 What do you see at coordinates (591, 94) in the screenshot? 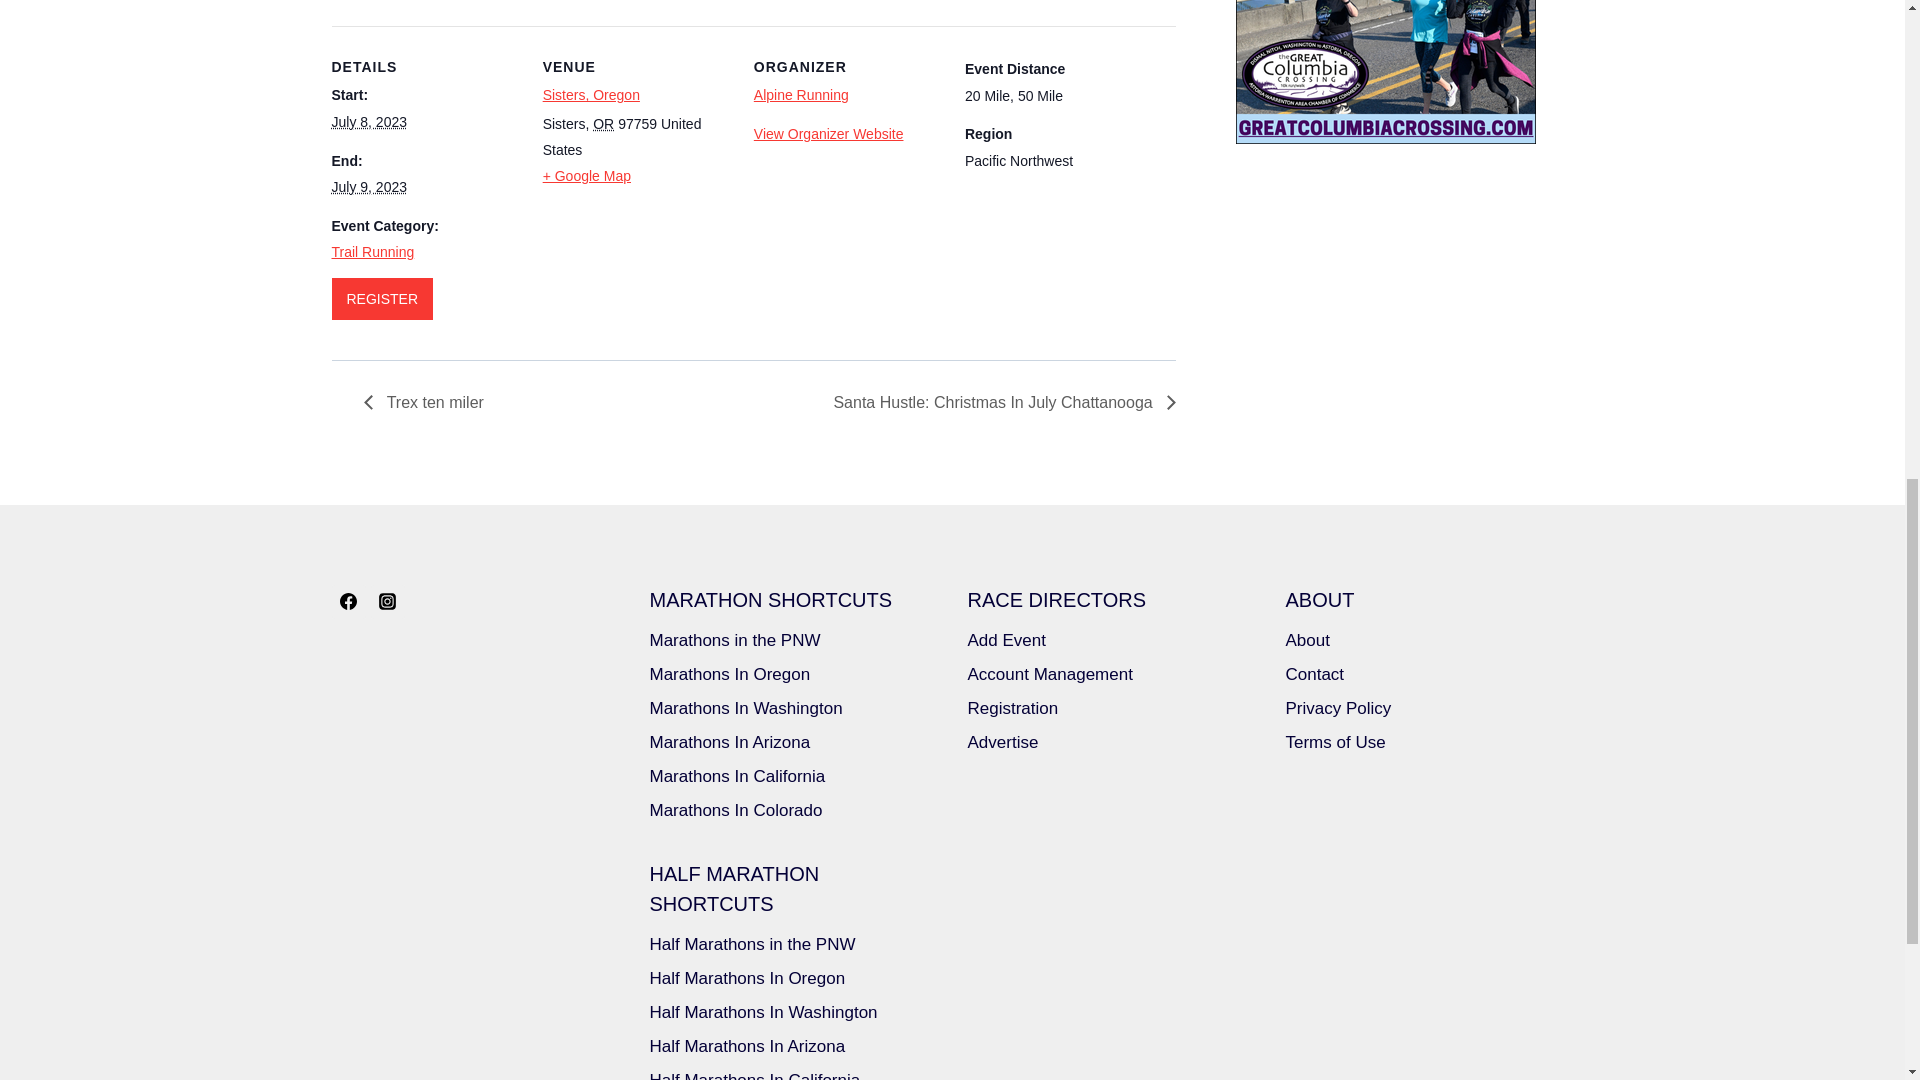
I see `Sisters, Oregon` at bounding box center [591, 94].